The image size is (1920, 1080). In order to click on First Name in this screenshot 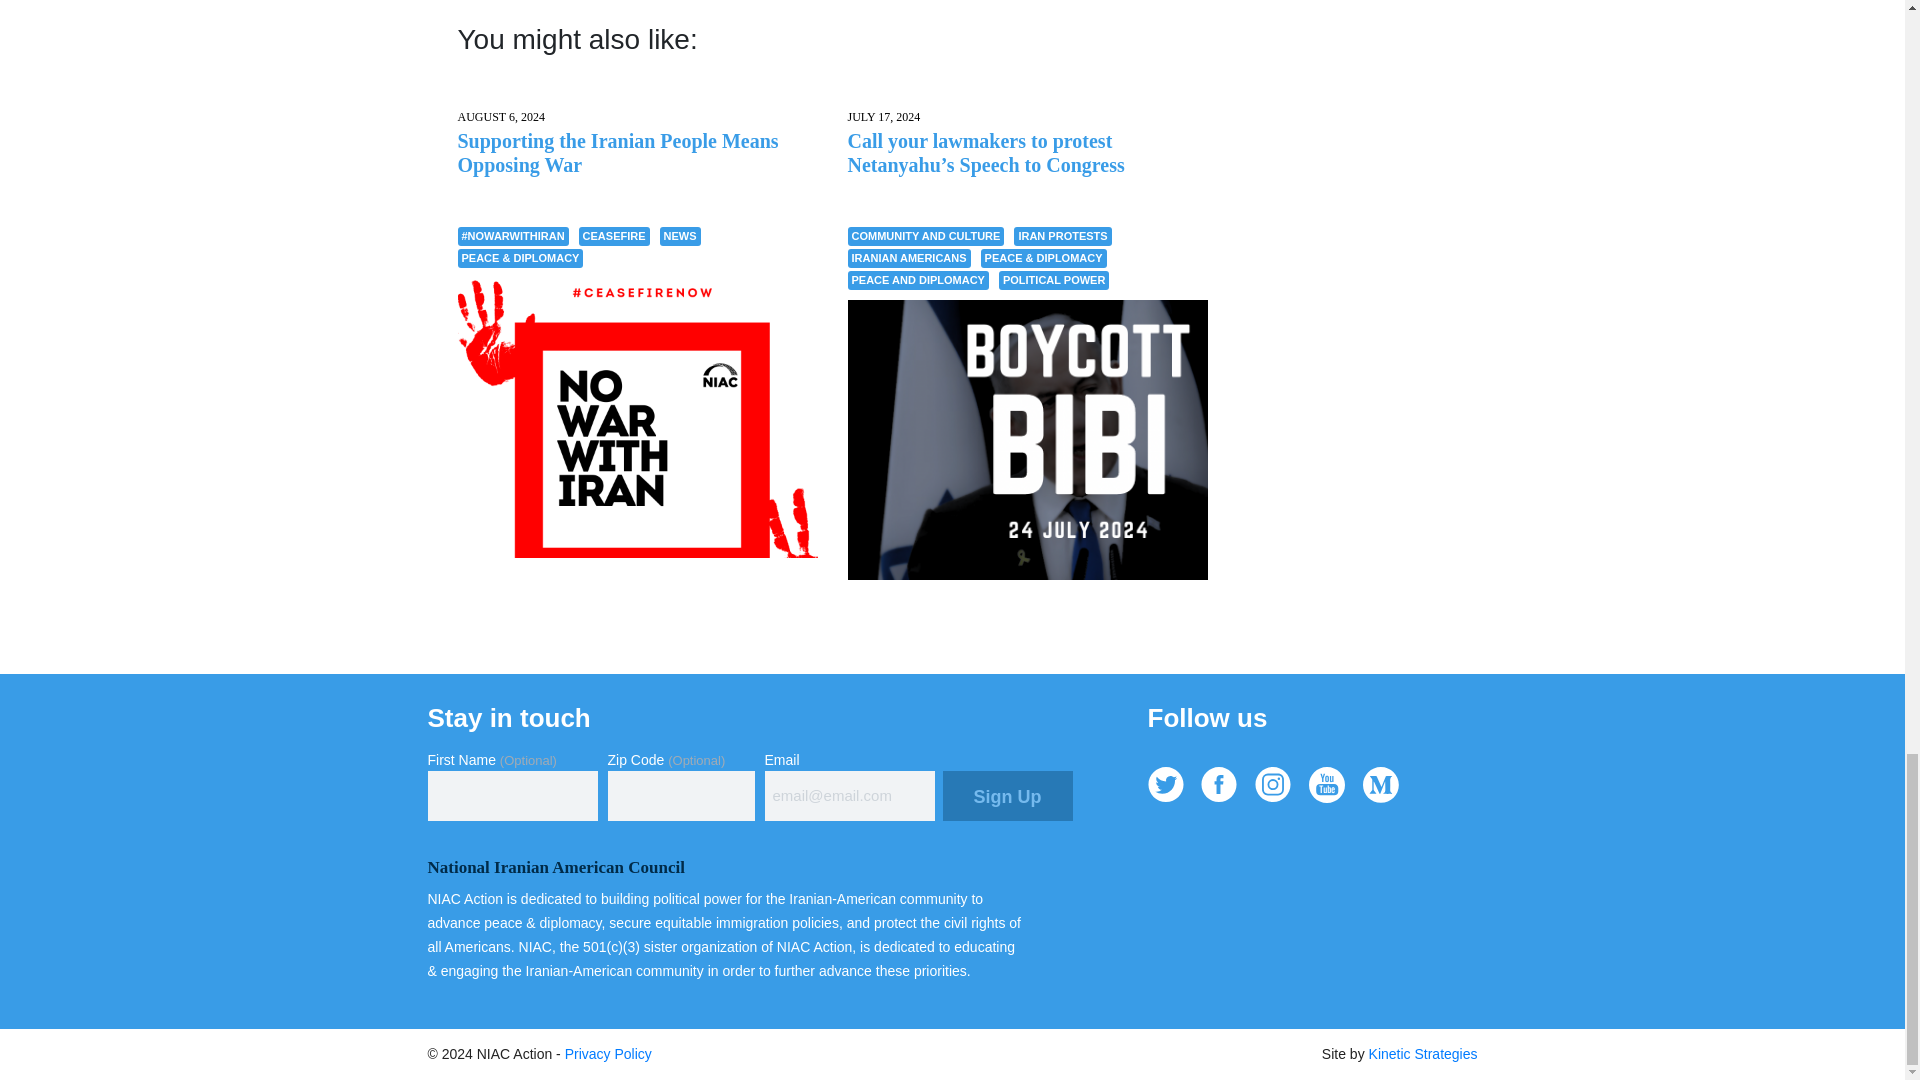, I will do `click(512, 796)`.